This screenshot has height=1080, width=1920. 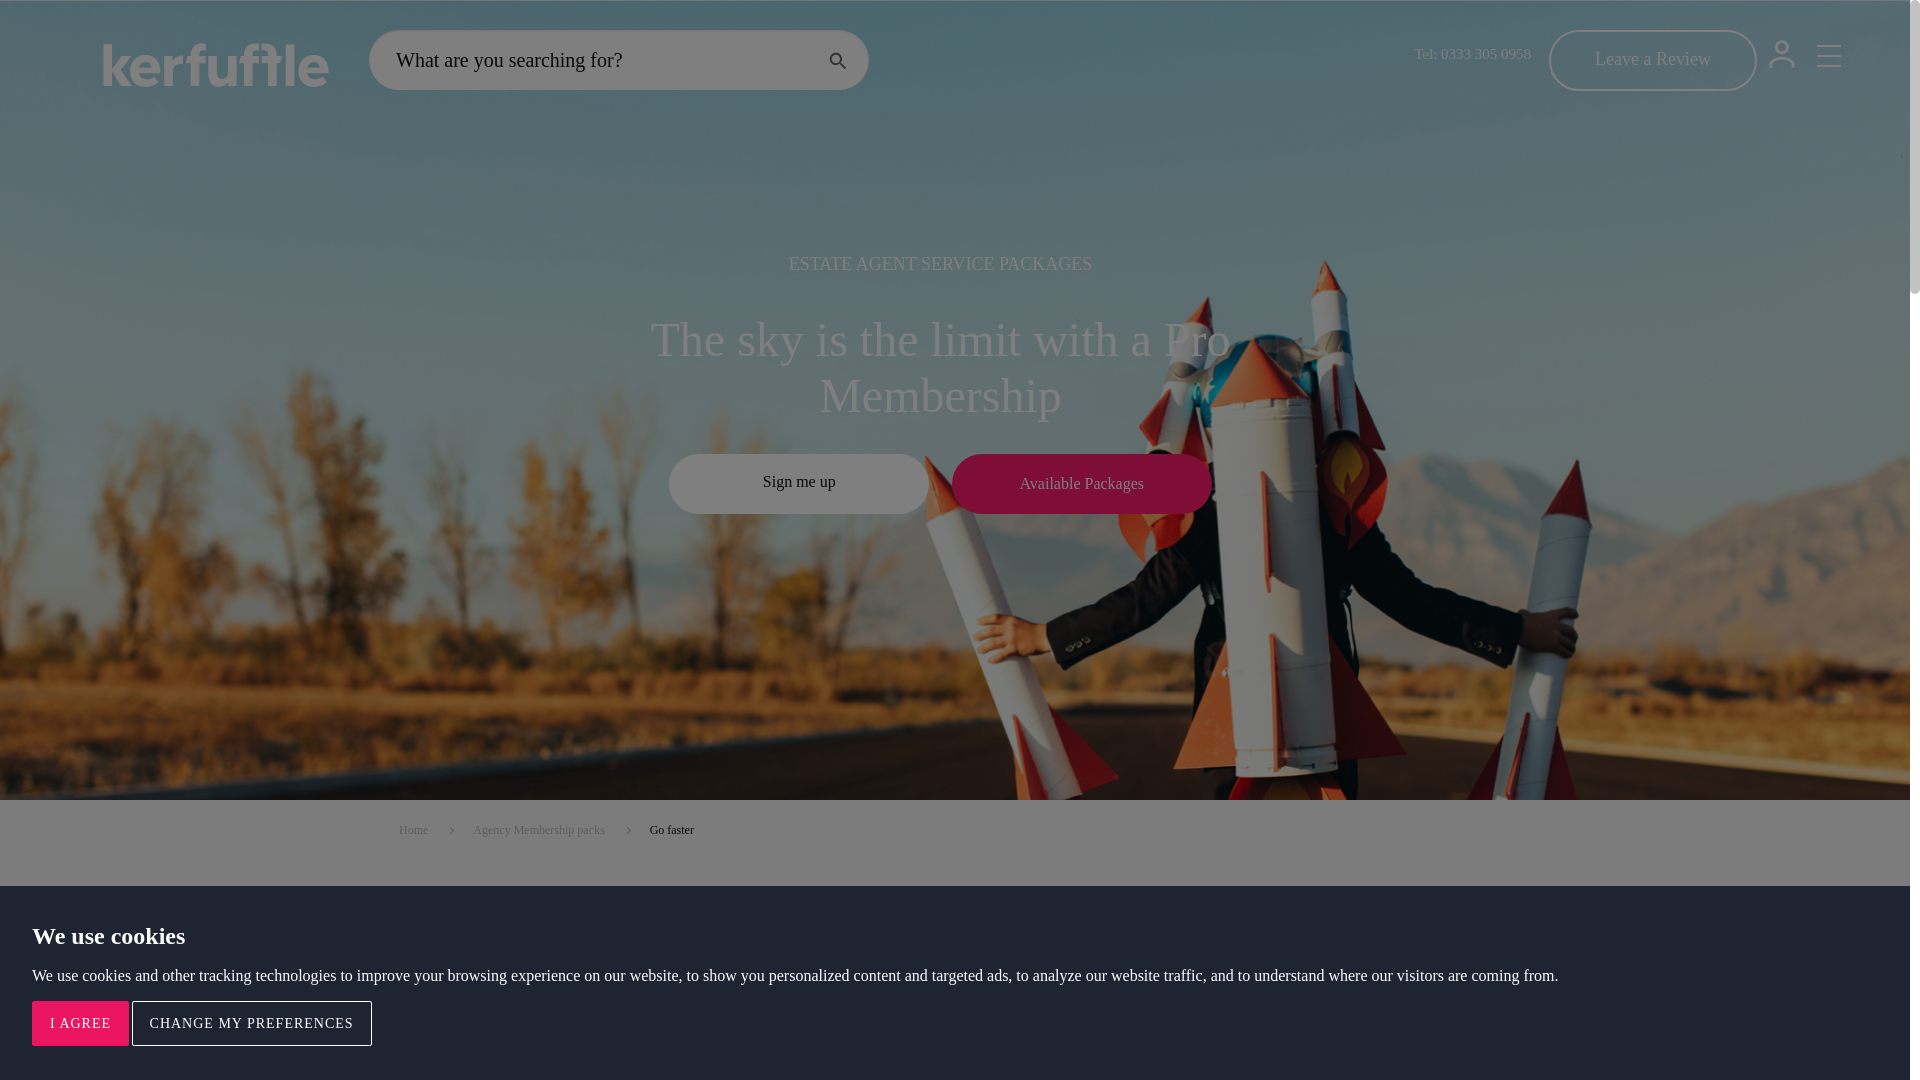 What do you see at coordinates (252, 1022) in the screenshot?
I see `CHANGE MY PREFERENCES` at bounding box center [252, 1022].